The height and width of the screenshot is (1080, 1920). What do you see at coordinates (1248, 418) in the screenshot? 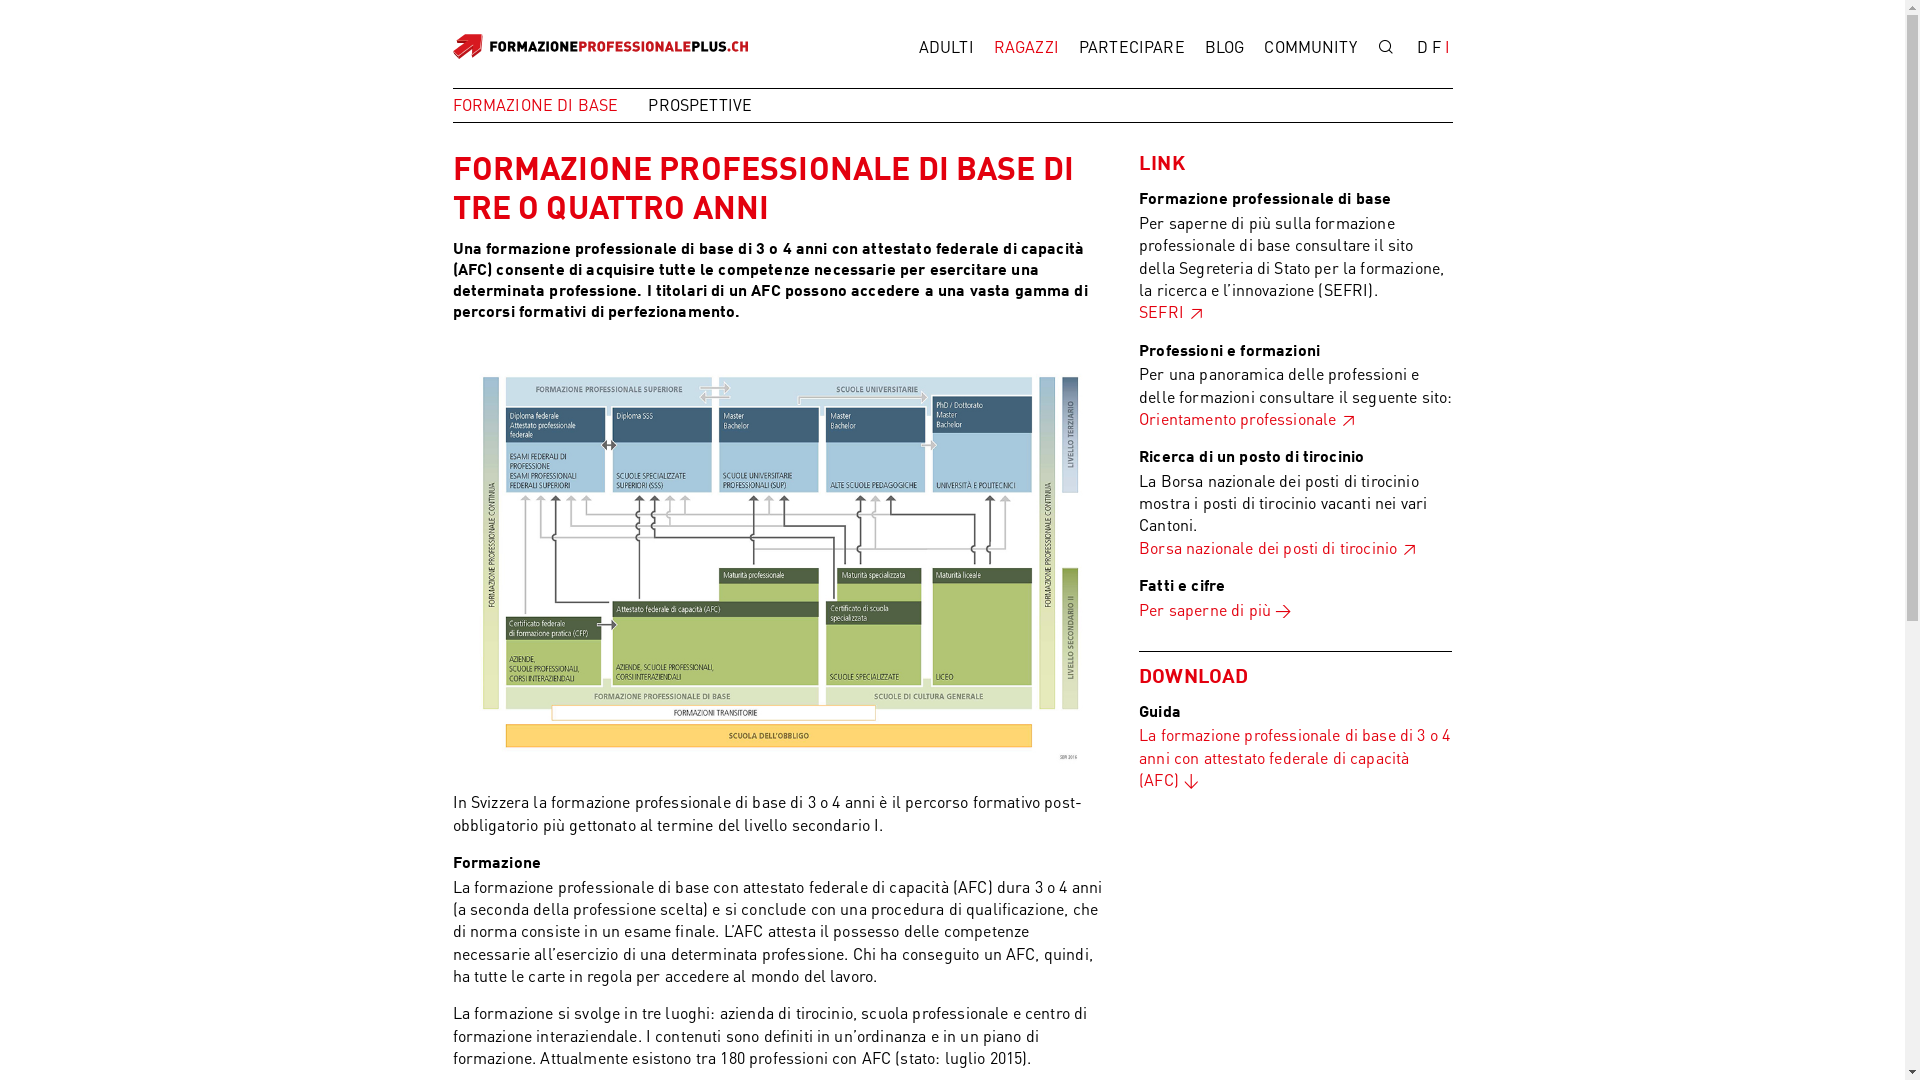
I see `Orientamento professionale` at bounding box center [1248, 418].